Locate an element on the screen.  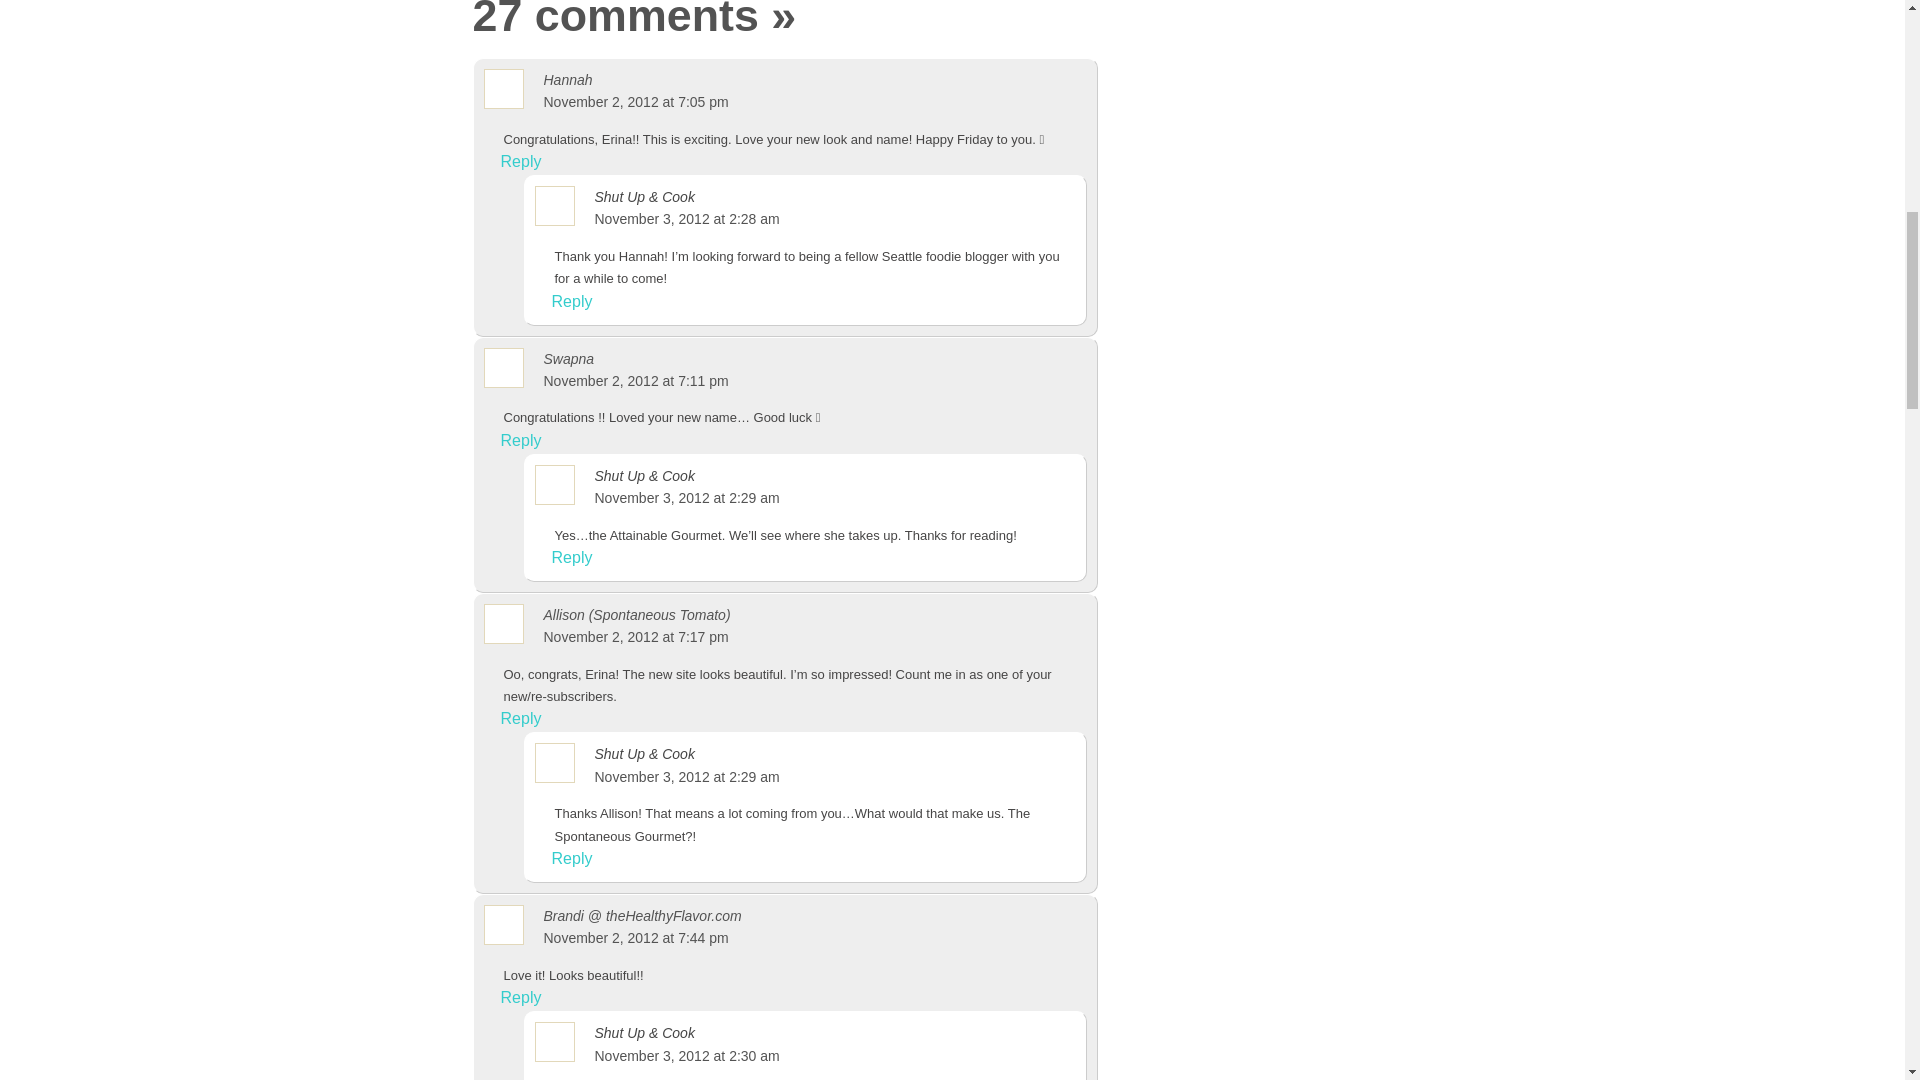
November 2, 2012 at 7:05 pm is located at coordinates (636, 102).